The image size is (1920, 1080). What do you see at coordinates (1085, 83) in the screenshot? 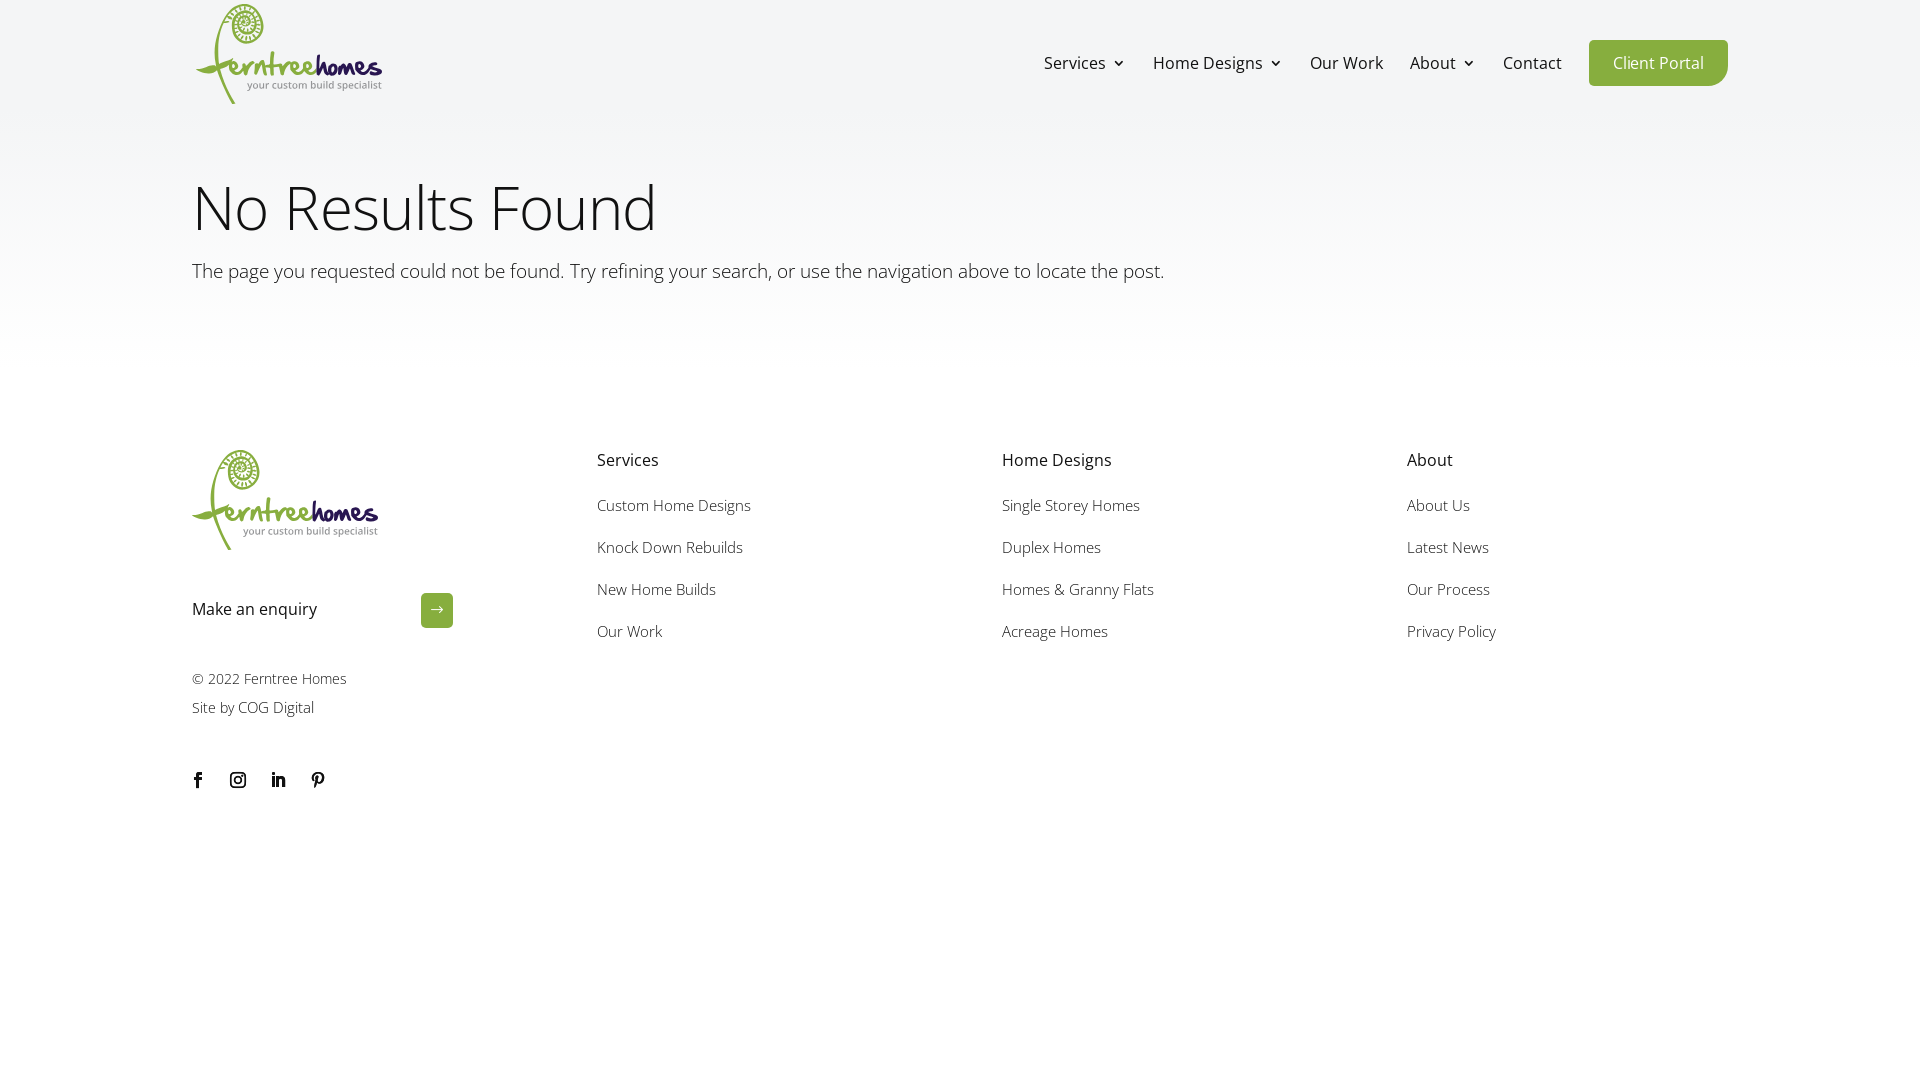
I see `Services` at bounding box center [1085, 83].